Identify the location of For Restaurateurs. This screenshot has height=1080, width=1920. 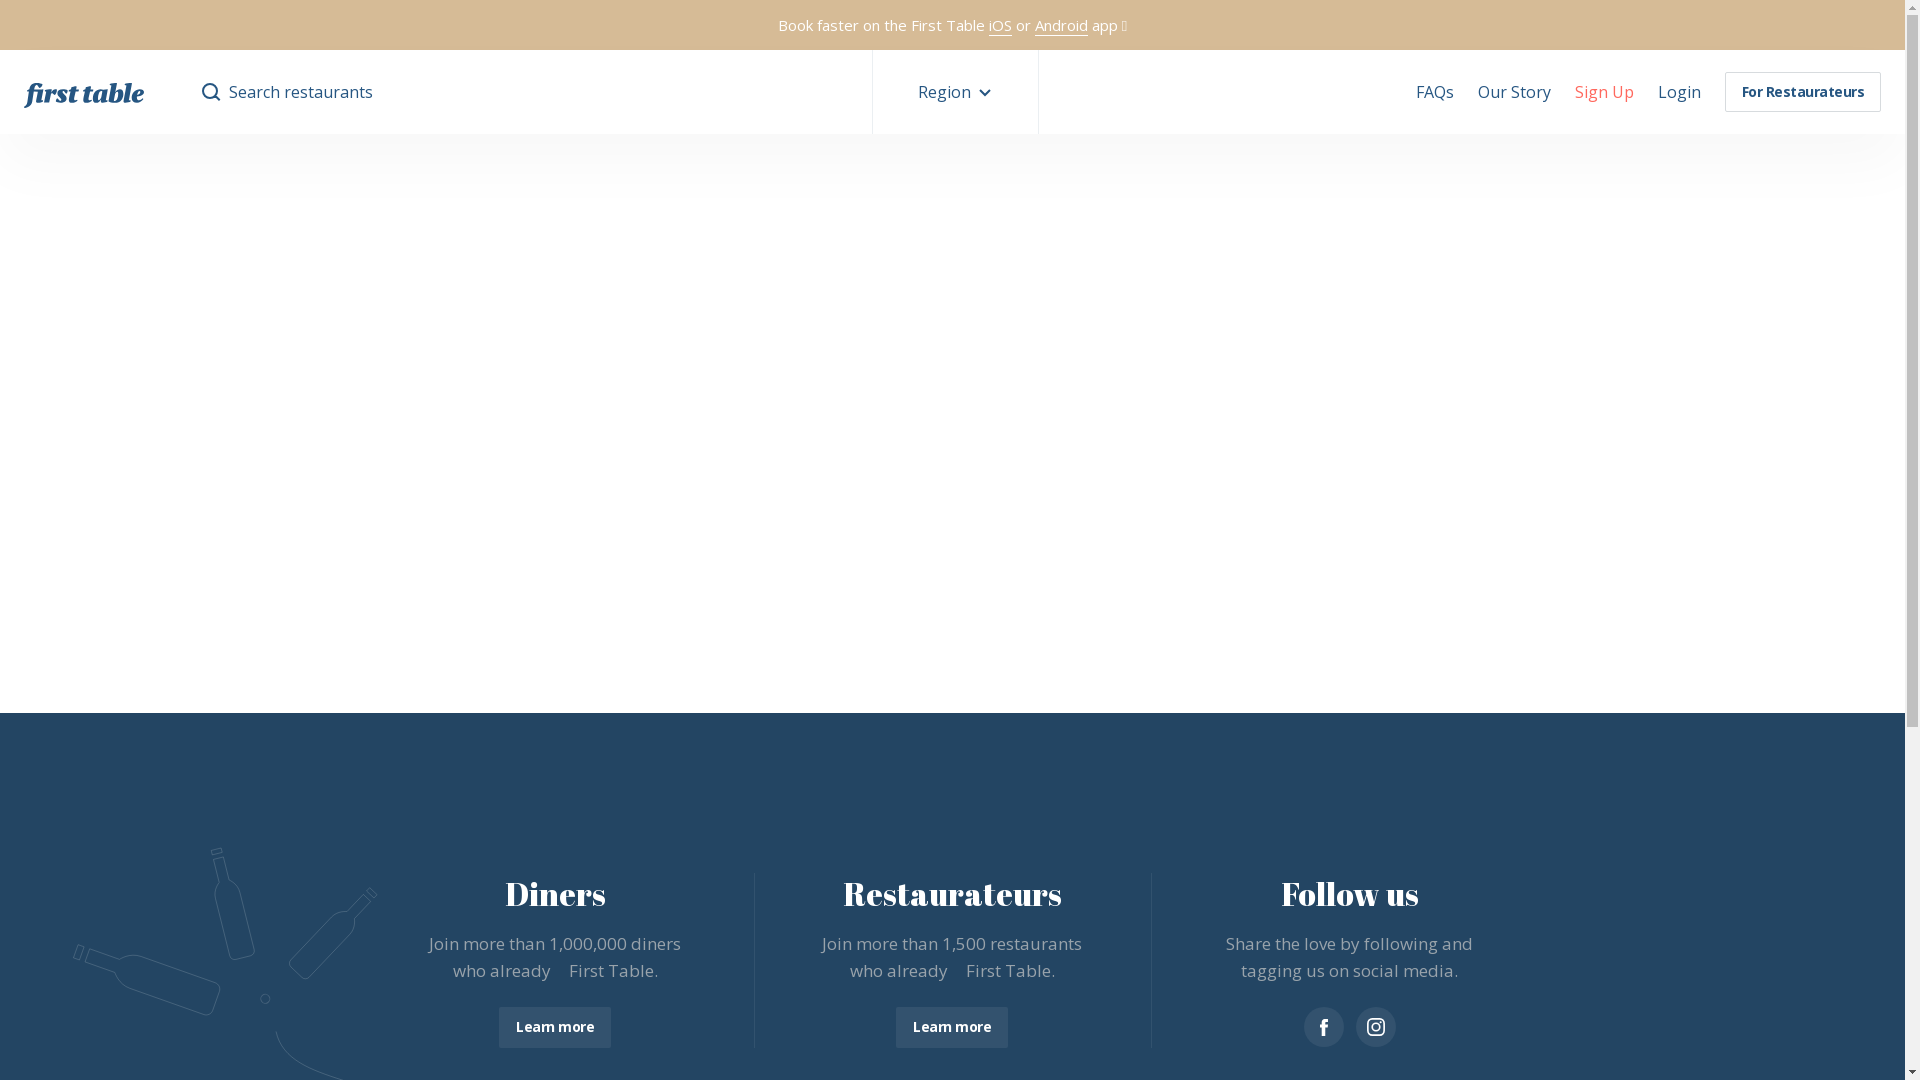
(1802, 92).